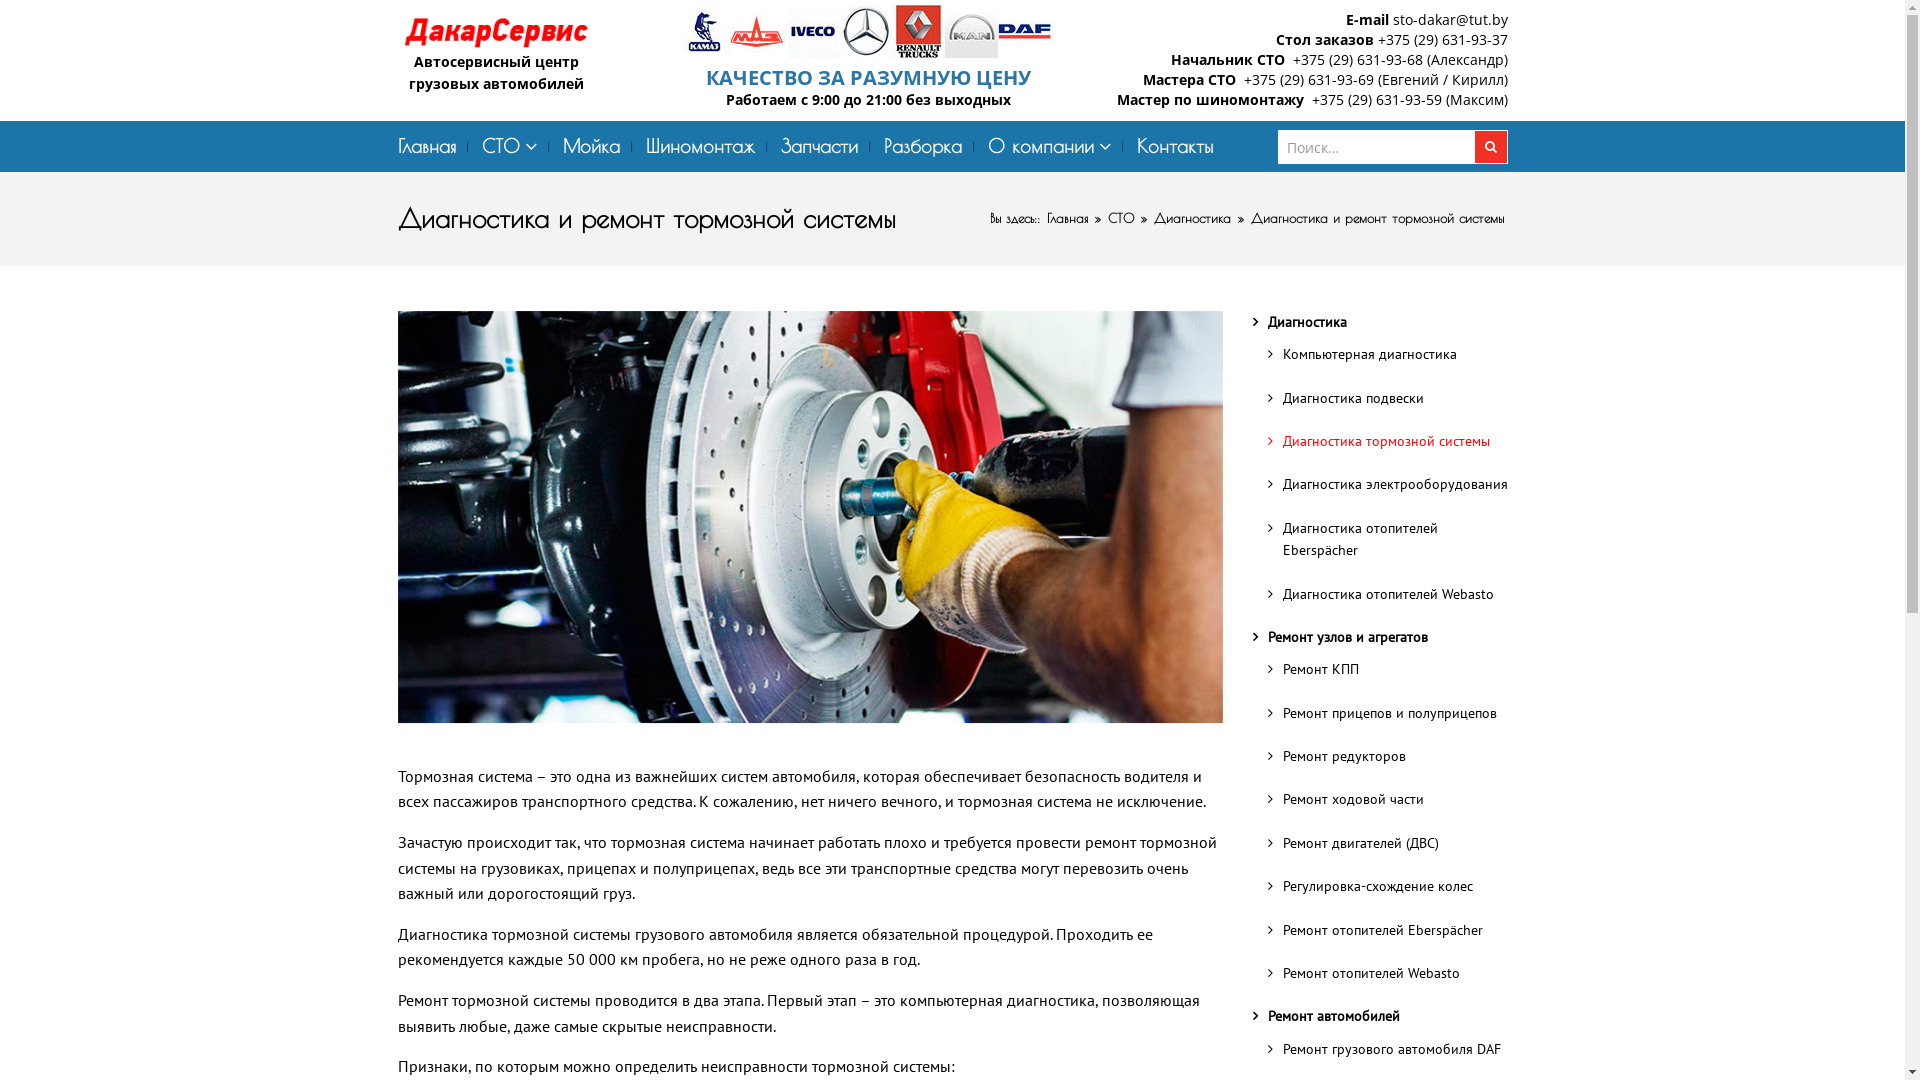 The image size is (1920, 1080). What do you see at coordinates (1443, 40) in the screenshot?
I see `+375 (29) 631-93-37` at bounding box center [1443, 40].